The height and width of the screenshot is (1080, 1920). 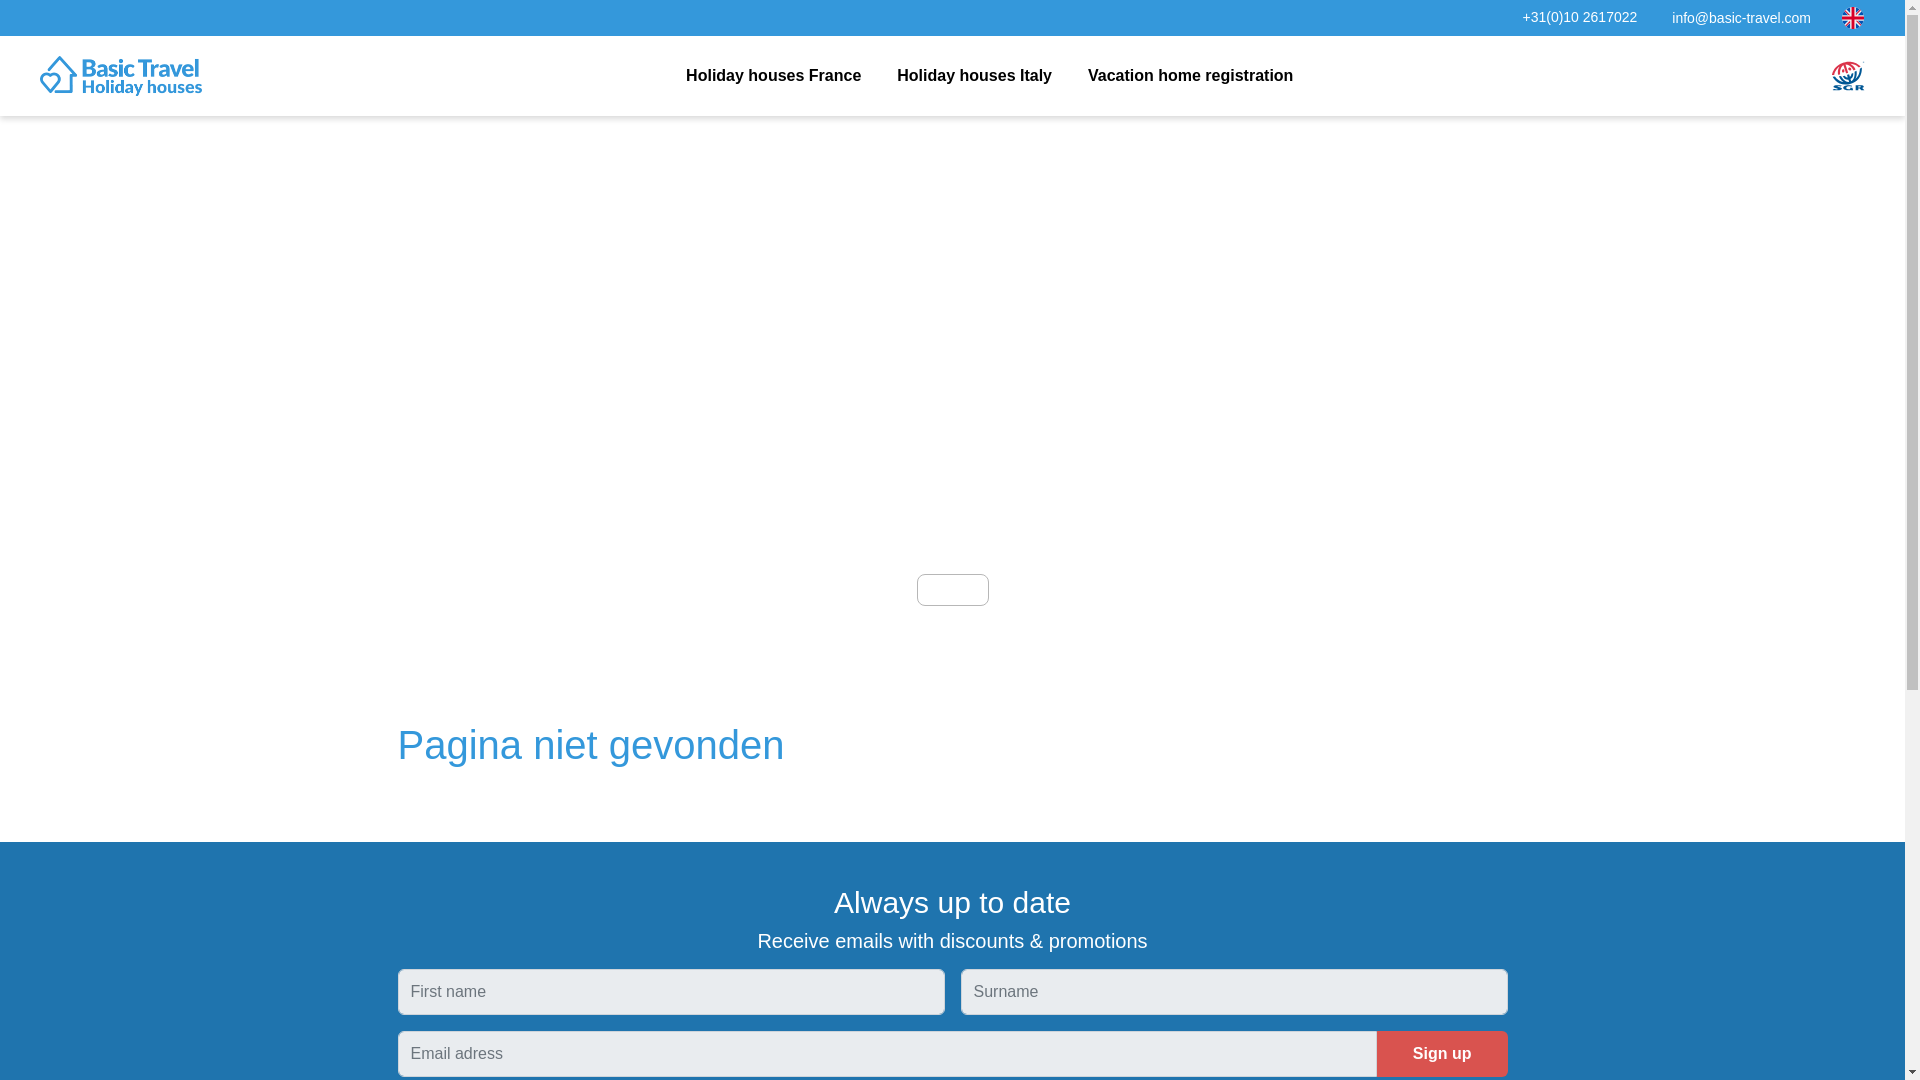 What do you see at coordinates (120, 76) in the screenshot?
I see `basictravel` at bounding box center [120, 76].